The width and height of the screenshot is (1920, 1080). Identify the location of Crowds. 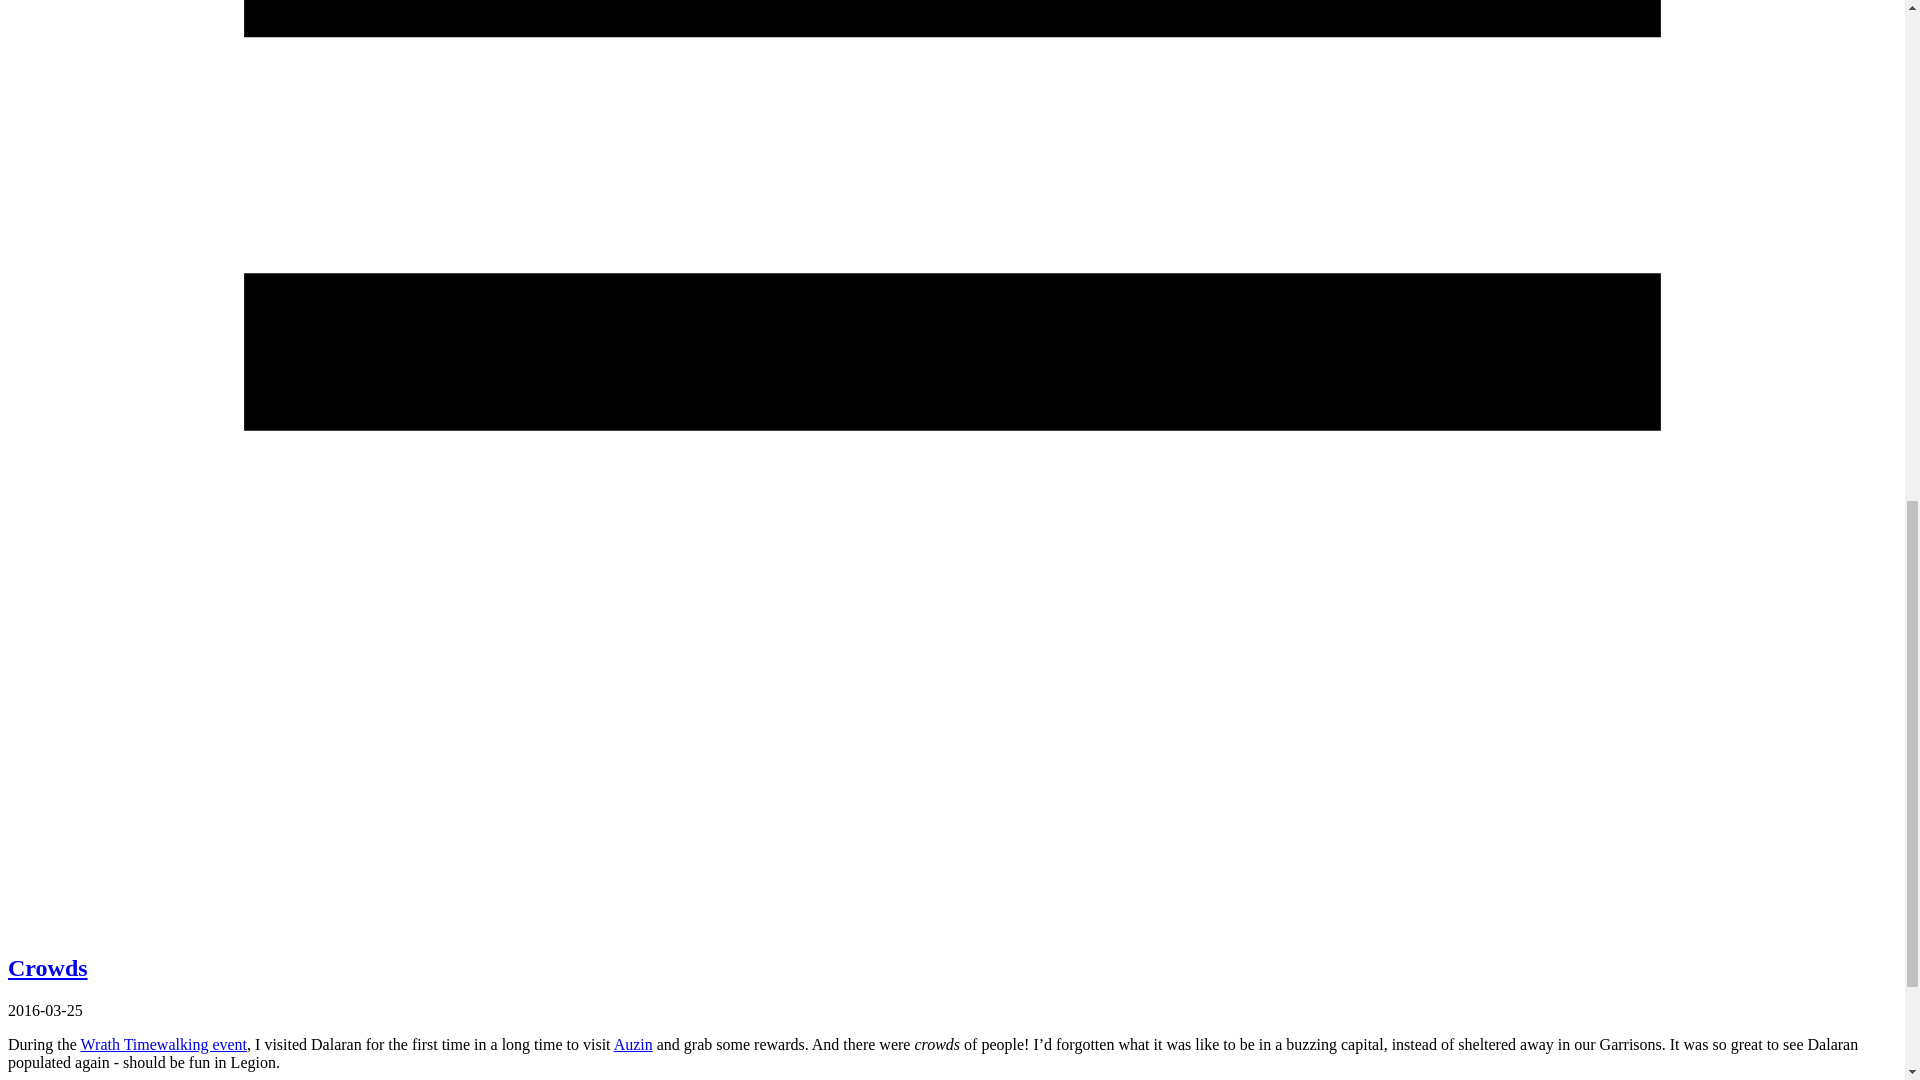
(48, 967).